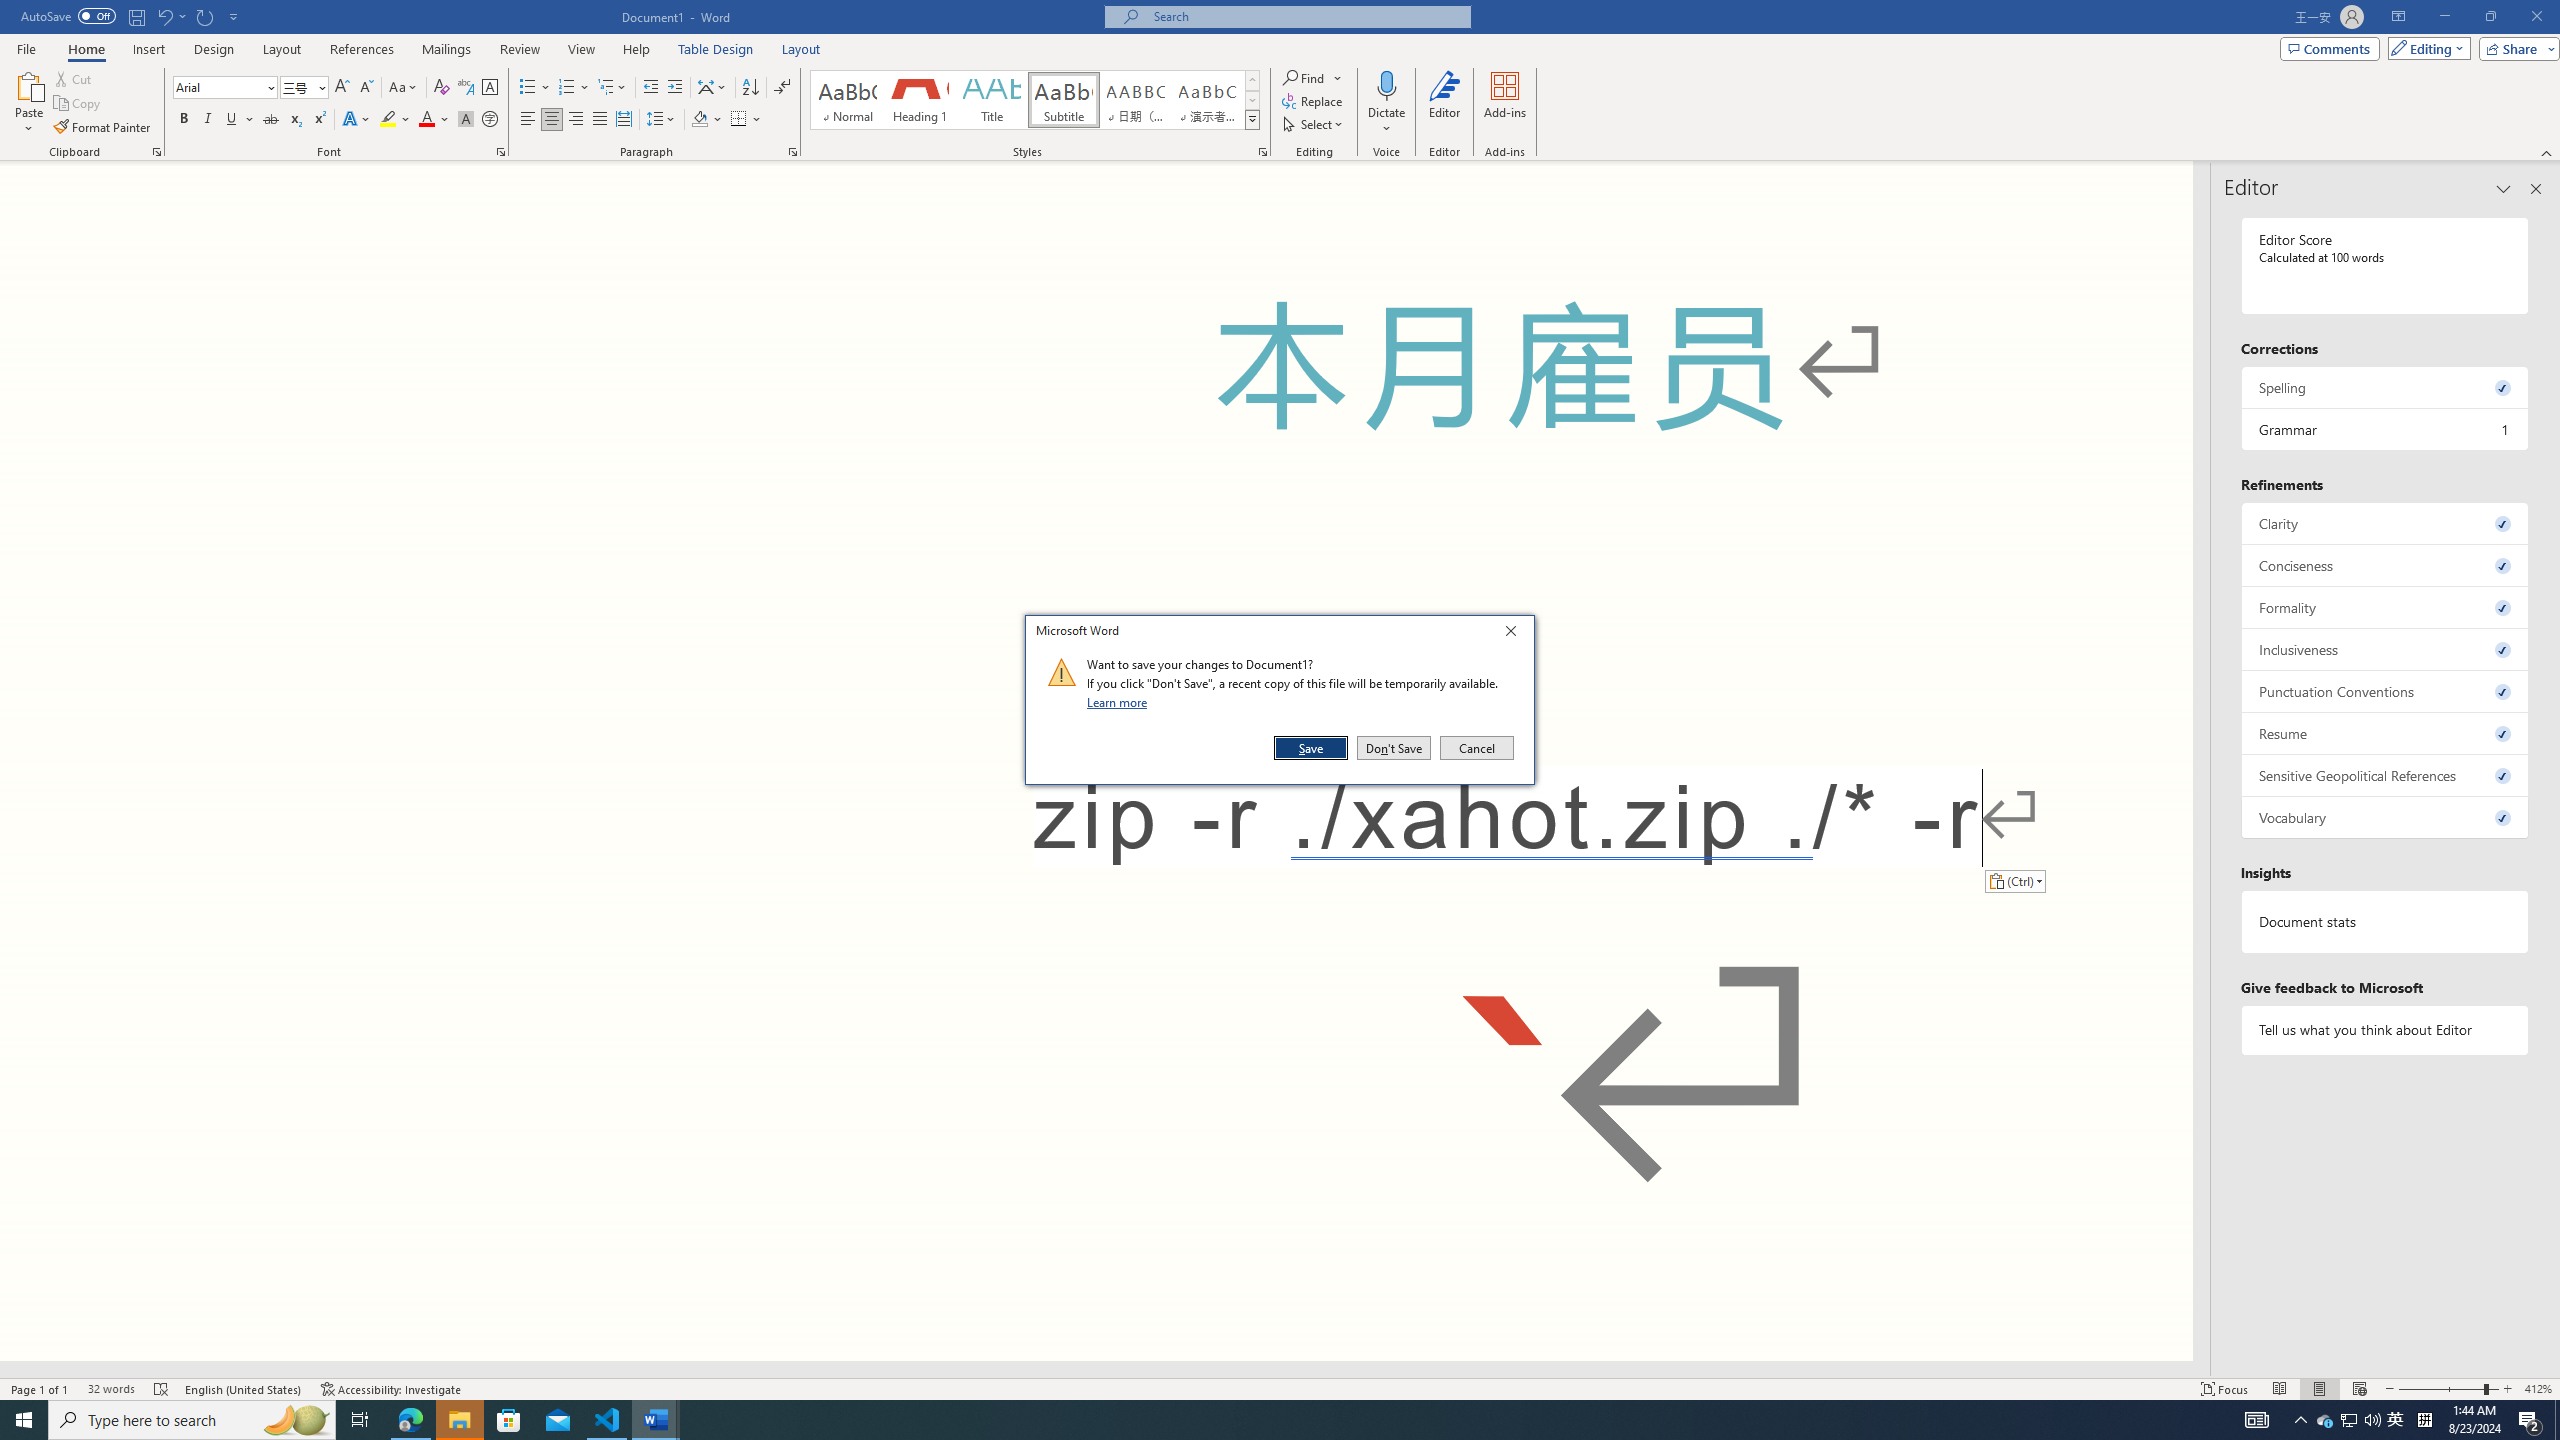 The height and width of the screenshot is (1440, 2560). What do you see at coordinates (2386, 523) in the screenshot?
I see `Clarity, 0 issues. Press space or enter to review items.` at bounding box center [2386, 523].